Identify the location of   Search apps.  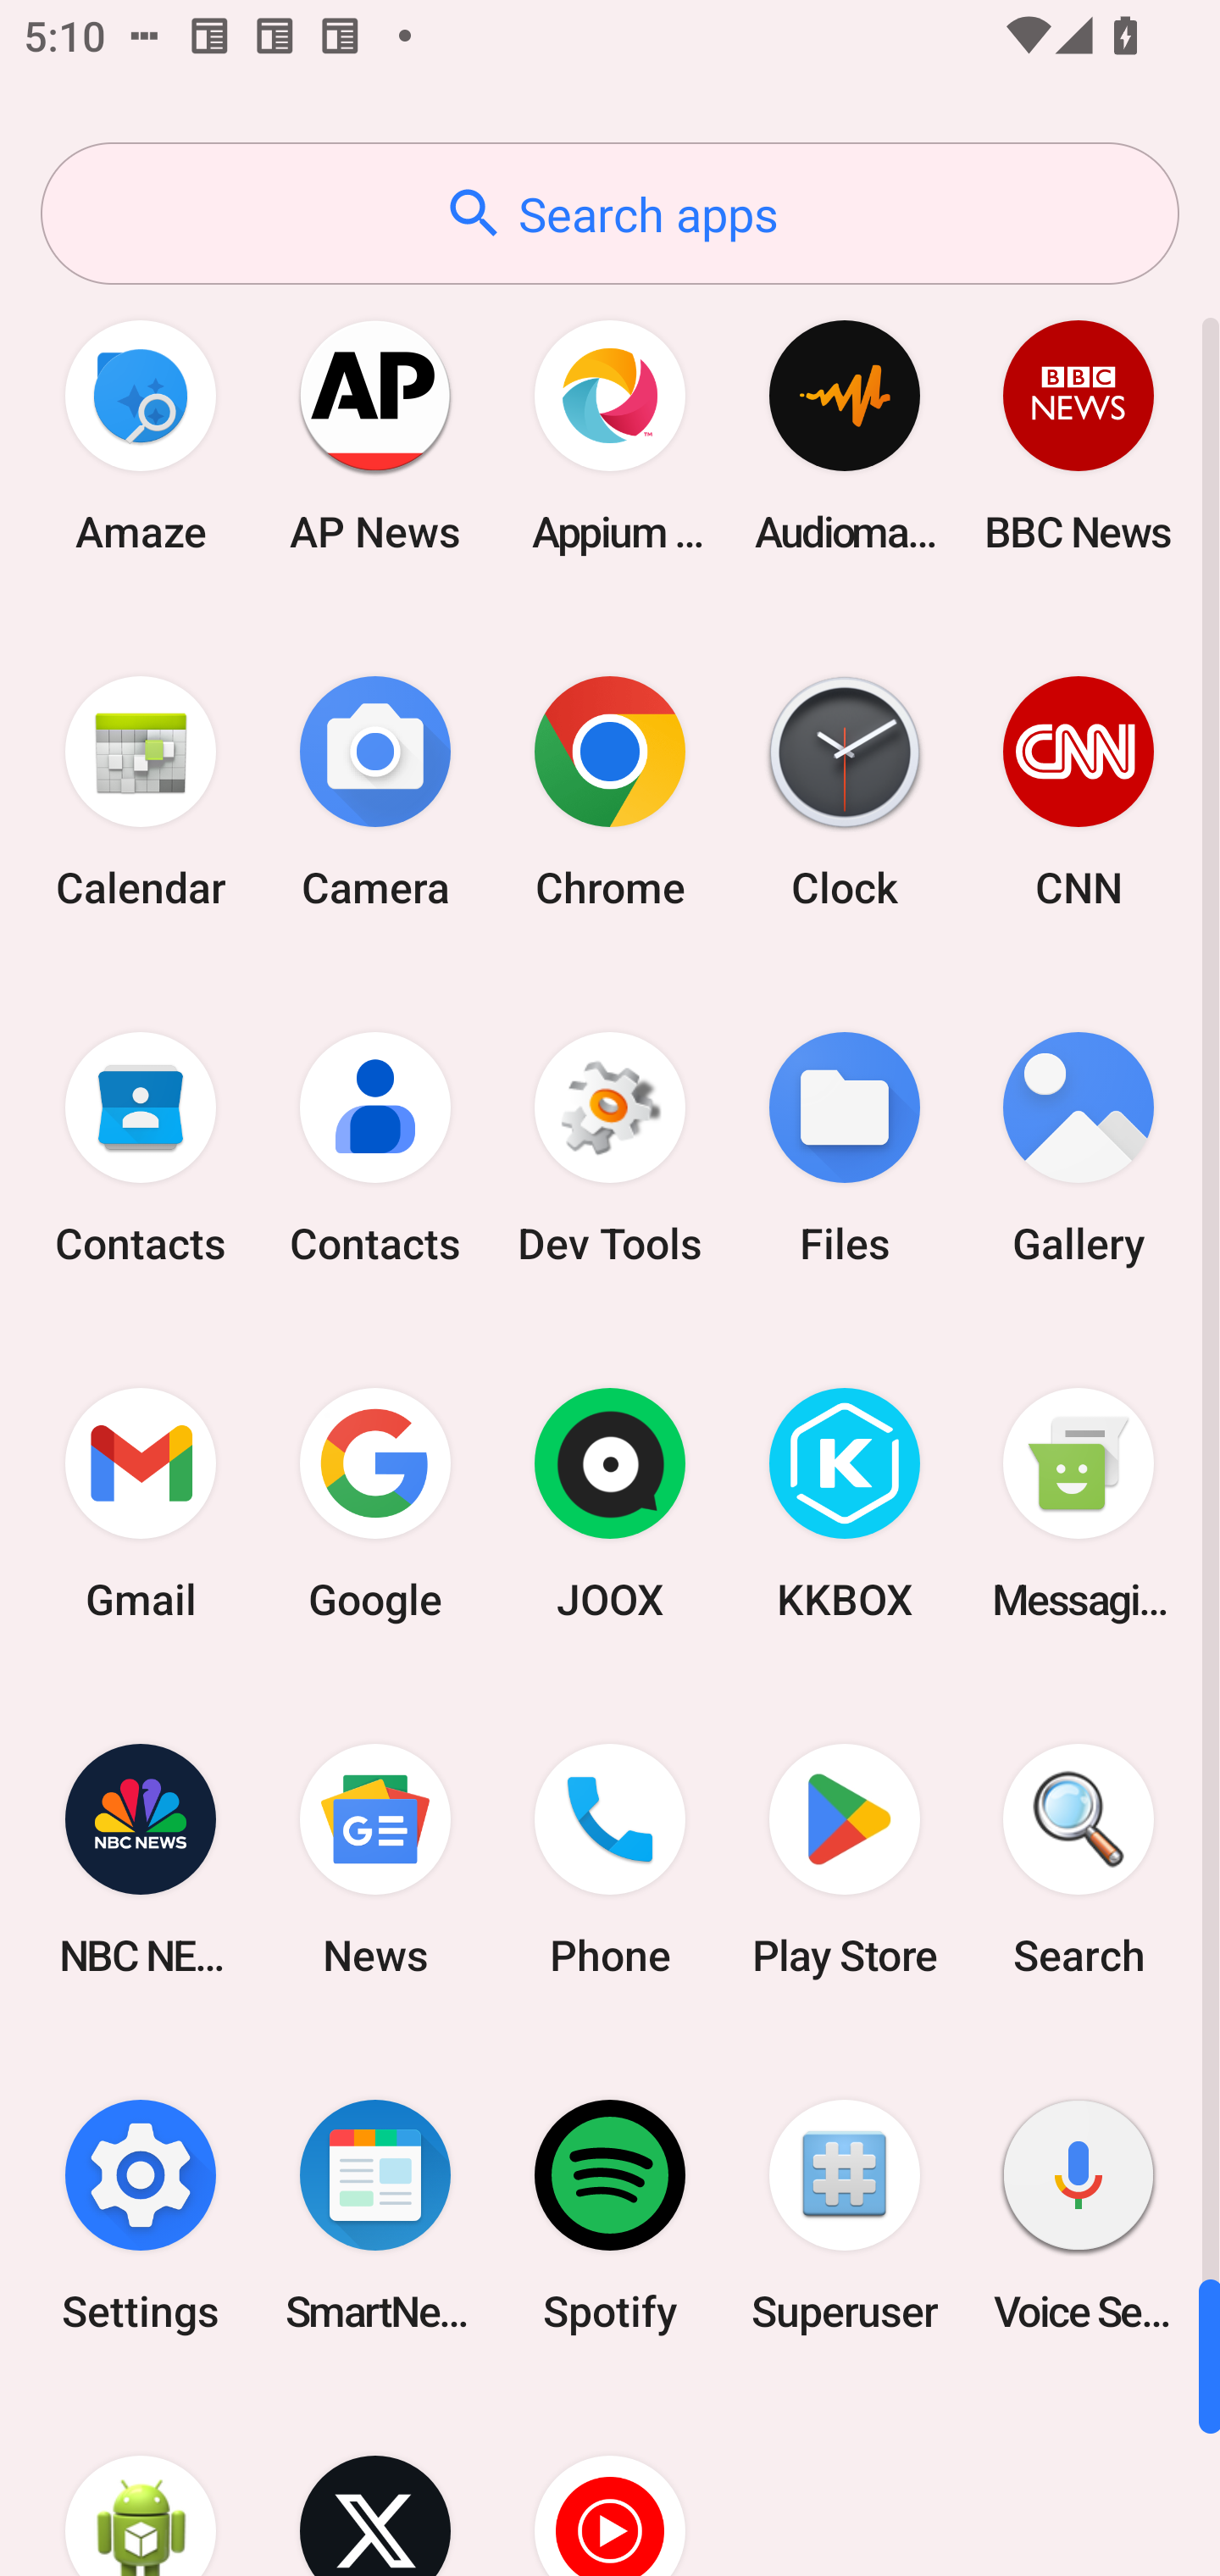
(610, 214).